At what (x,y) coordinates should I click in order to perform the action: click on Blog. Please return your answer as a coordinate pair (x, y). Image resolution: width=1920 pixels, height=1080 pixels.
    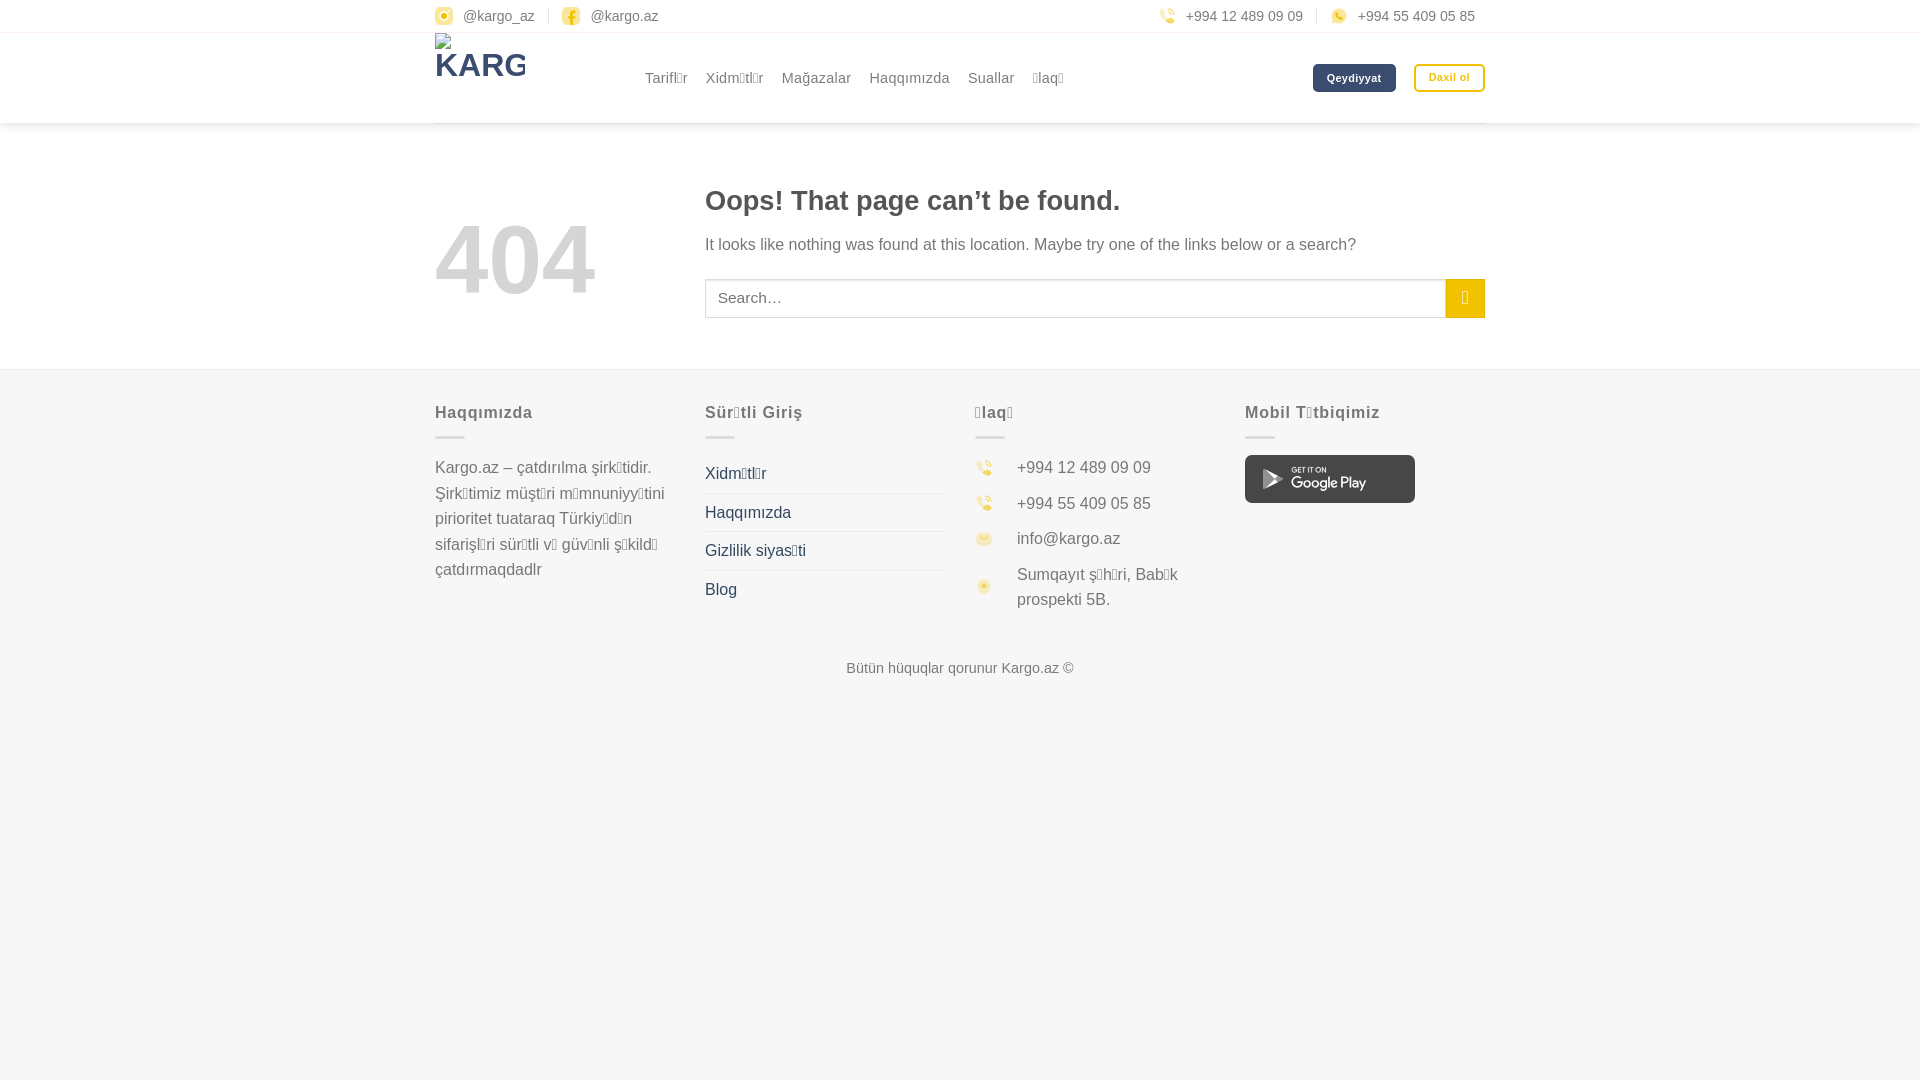
    Looking at the image, I should click on (721, 590).